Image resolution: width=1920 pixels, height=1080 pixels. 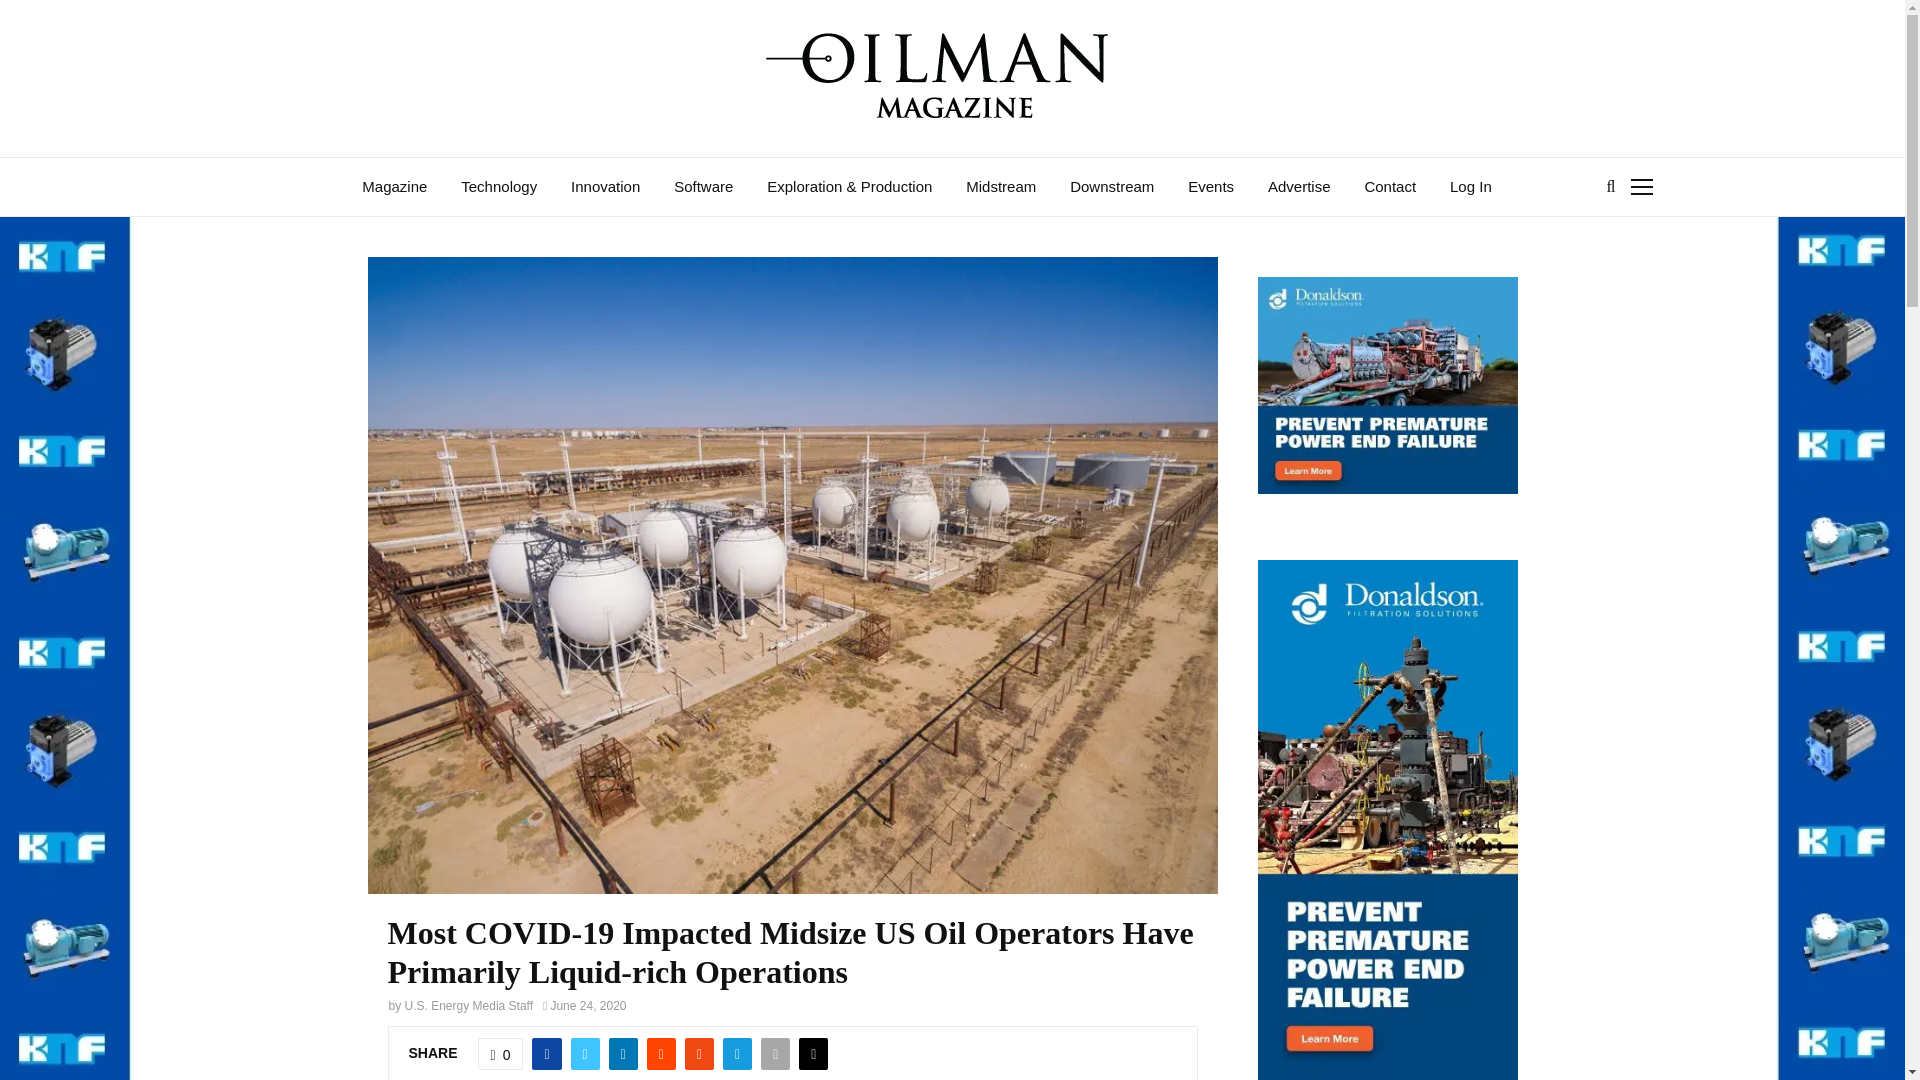 What do you see at coordinates (604, 186) in the screenshot?
I see `Innovation` at bounding box center [604, 186].